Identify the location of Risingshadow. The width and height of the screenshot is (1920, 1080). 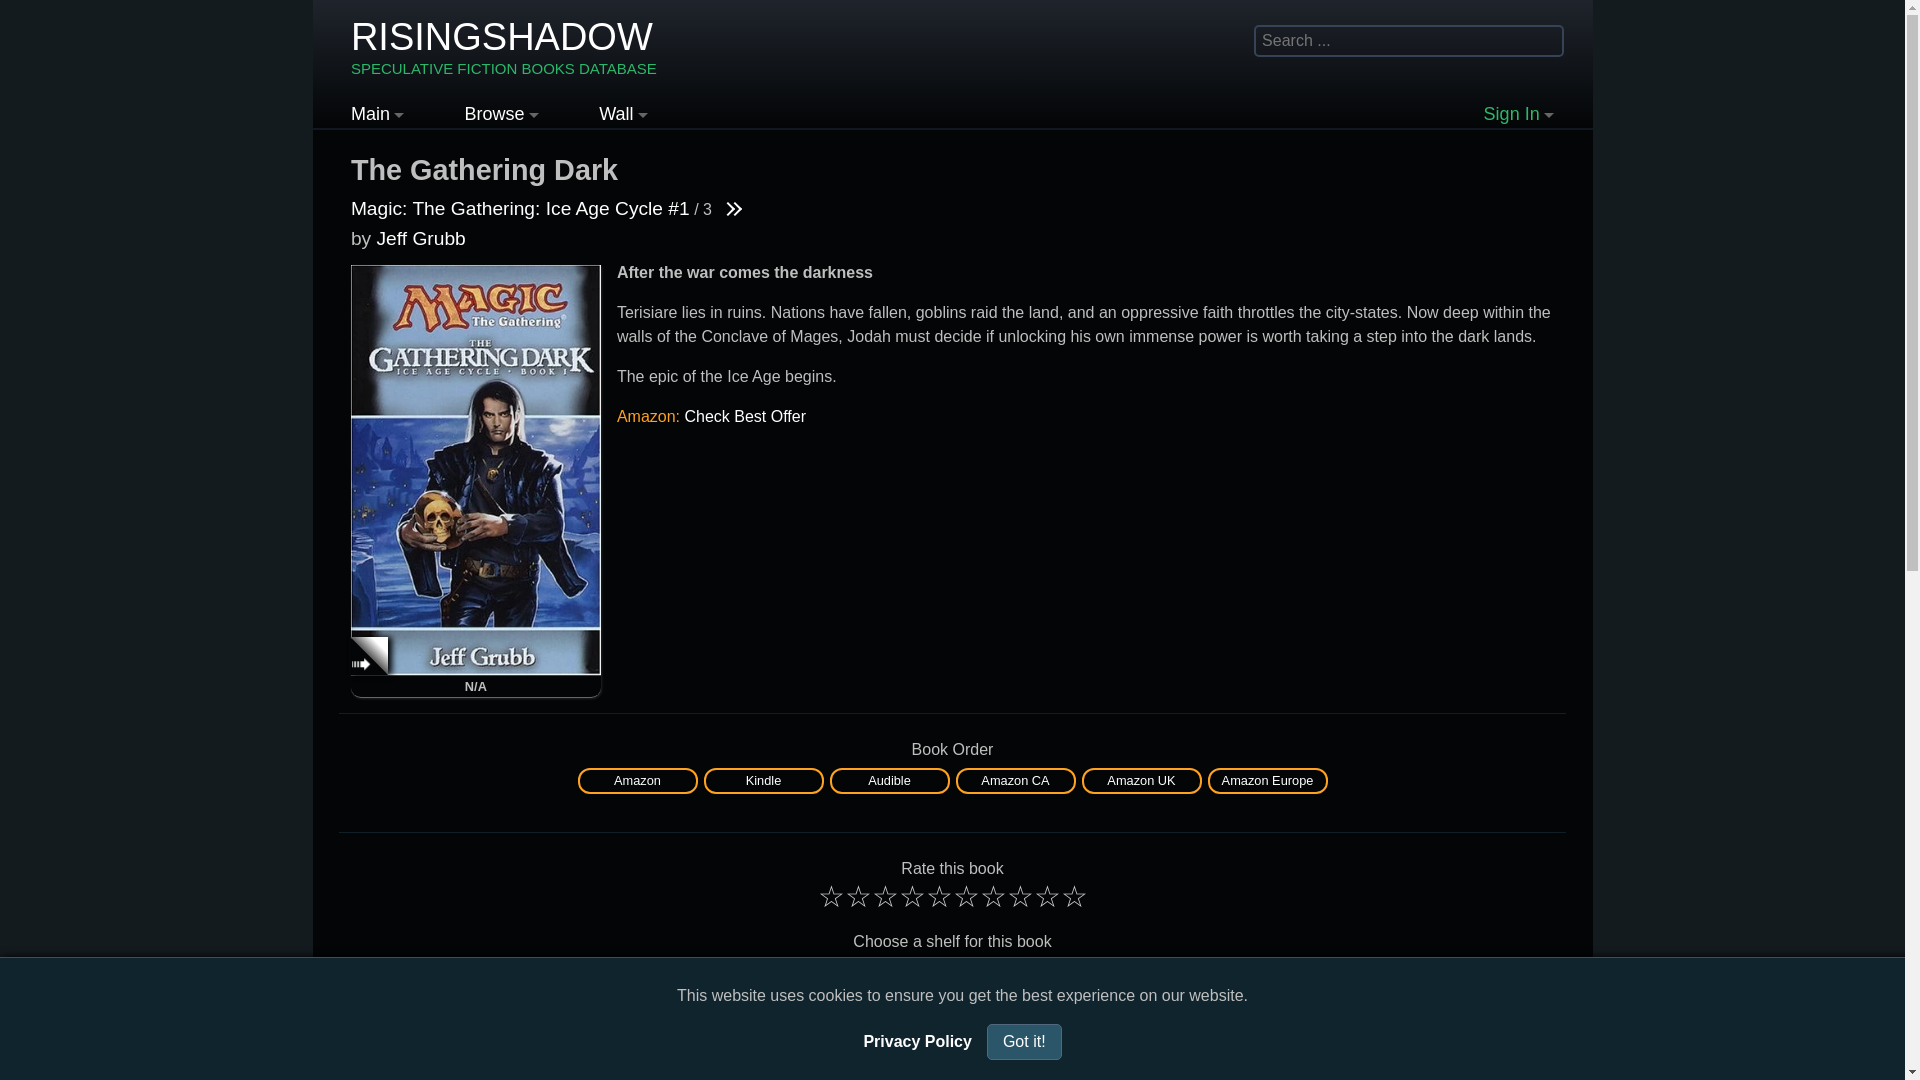
(504, 48).